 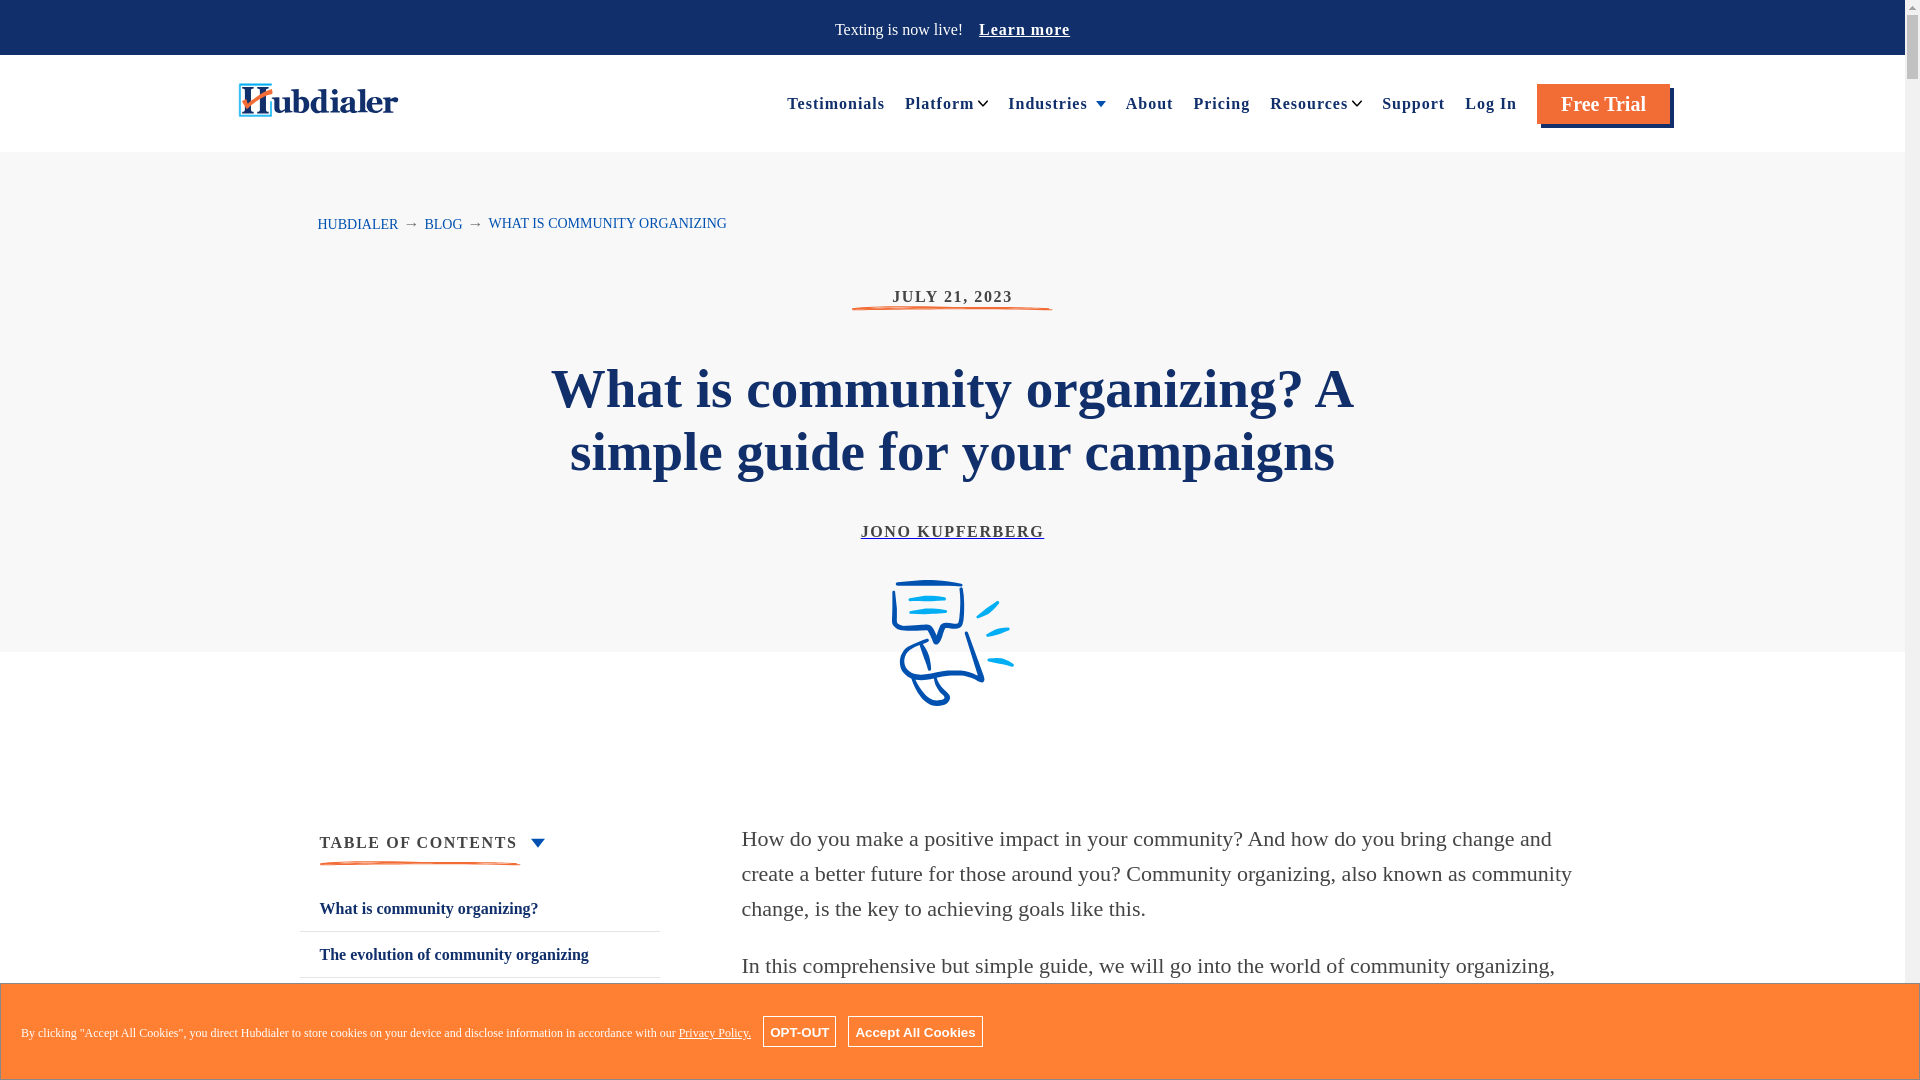 What do you see at coordinates (1490, 102) in the screenshot?
I see `Log In` at bounding box center [1490, 102].